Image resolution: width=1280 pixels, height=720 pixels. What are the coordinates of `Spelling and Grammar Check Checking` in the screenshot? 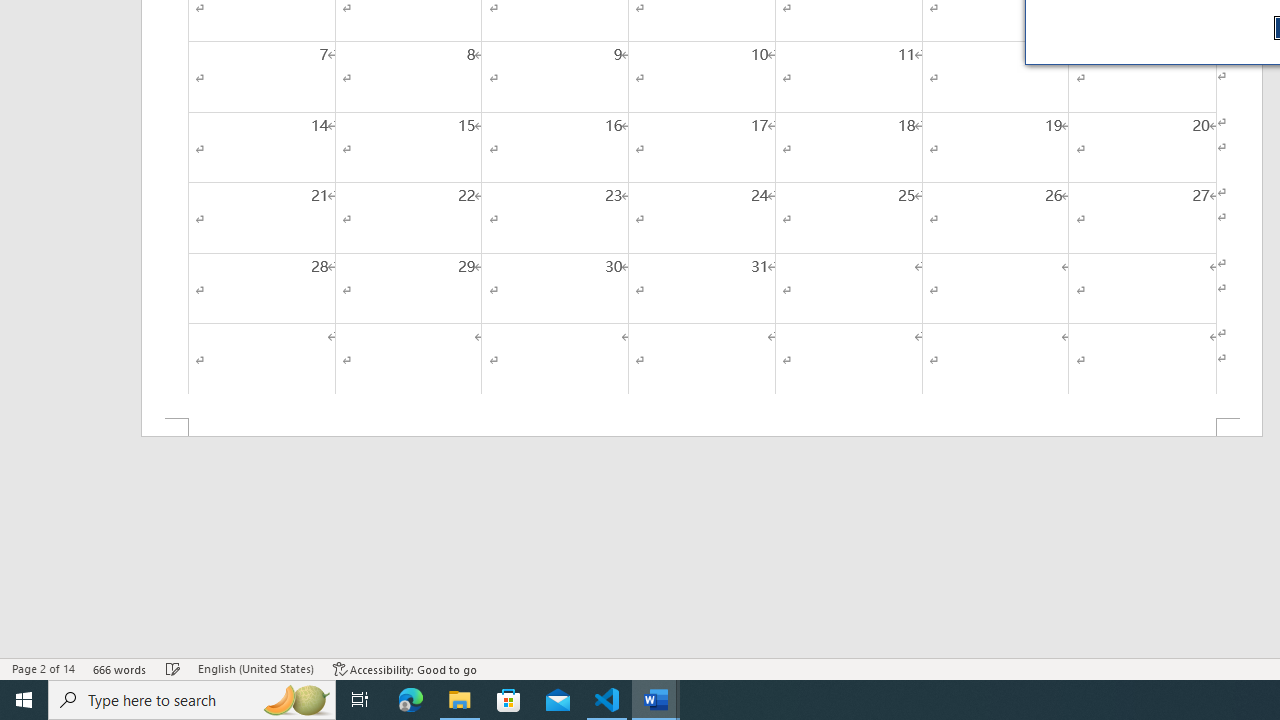 It's located at (173, 668).